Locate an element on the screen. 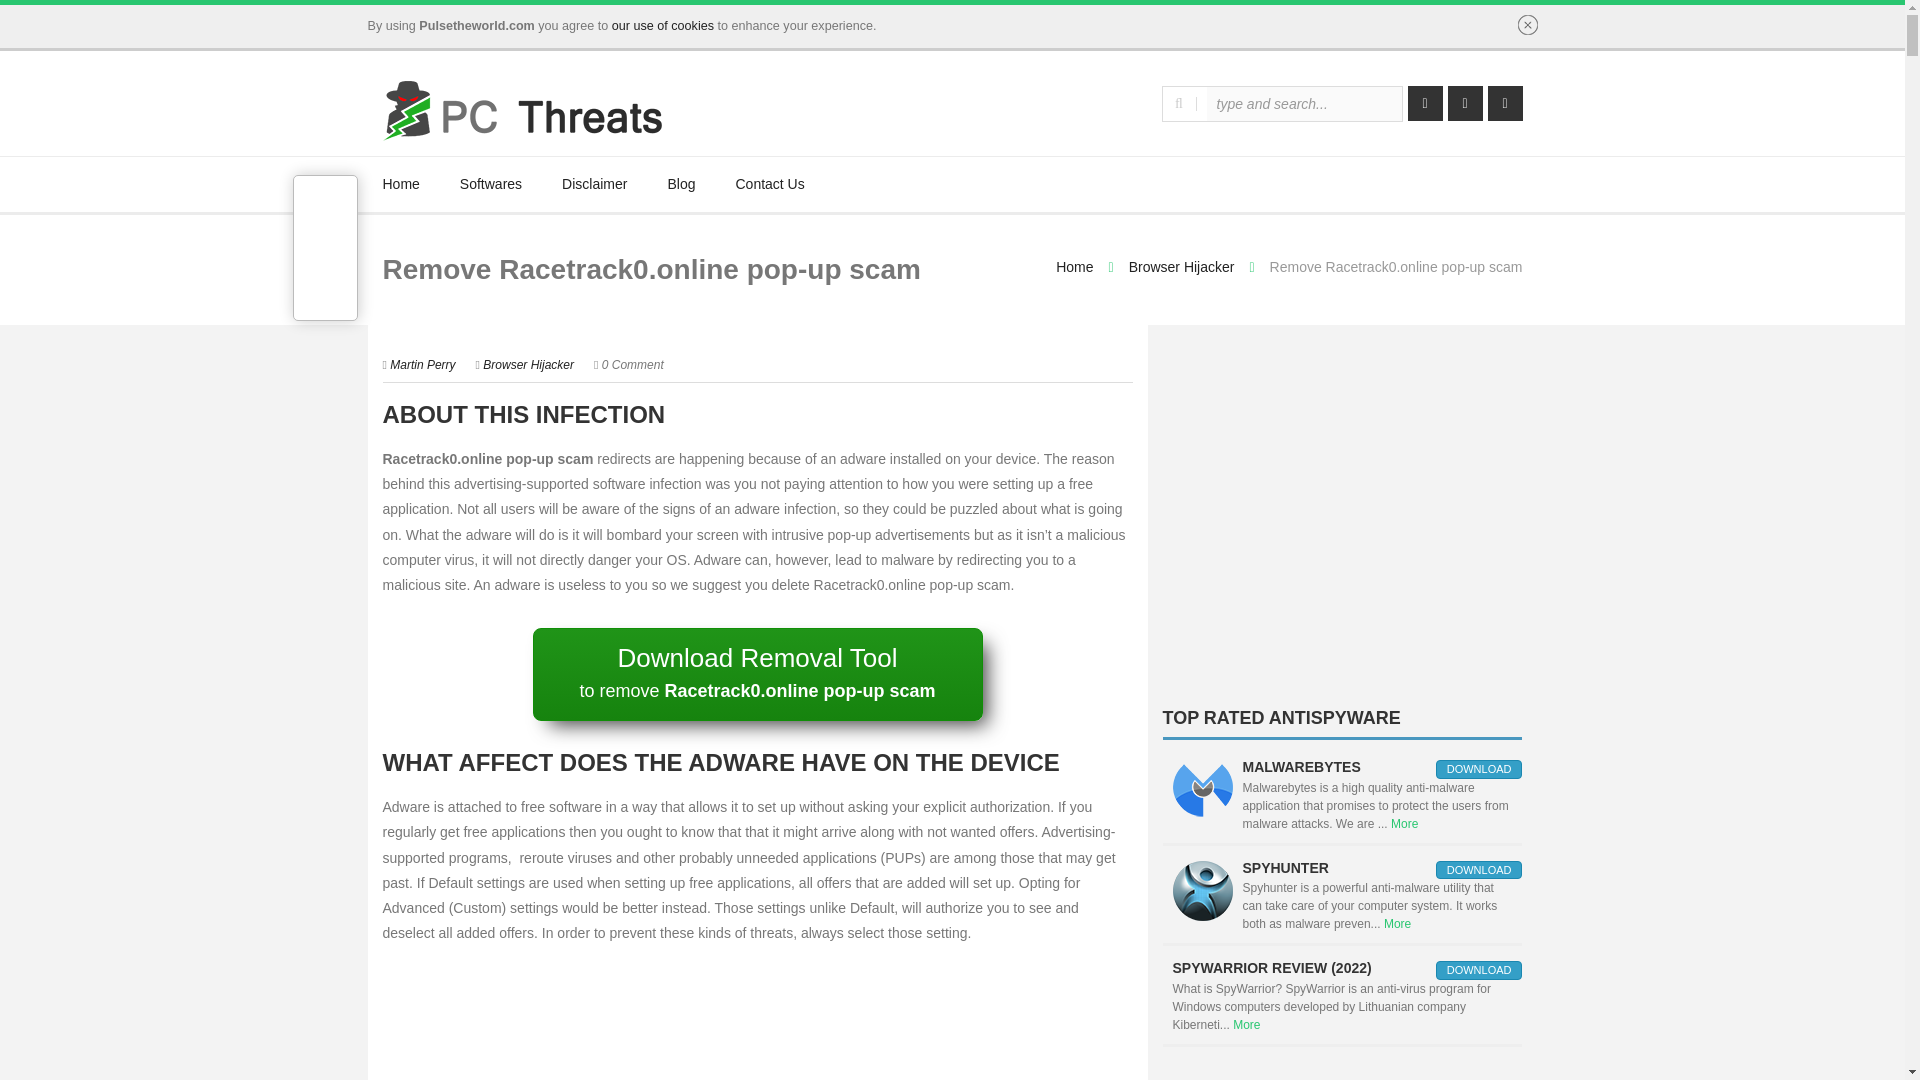 This screenshot has width=1920, height=1080. Confirm is located at coordinates (1528, 24).